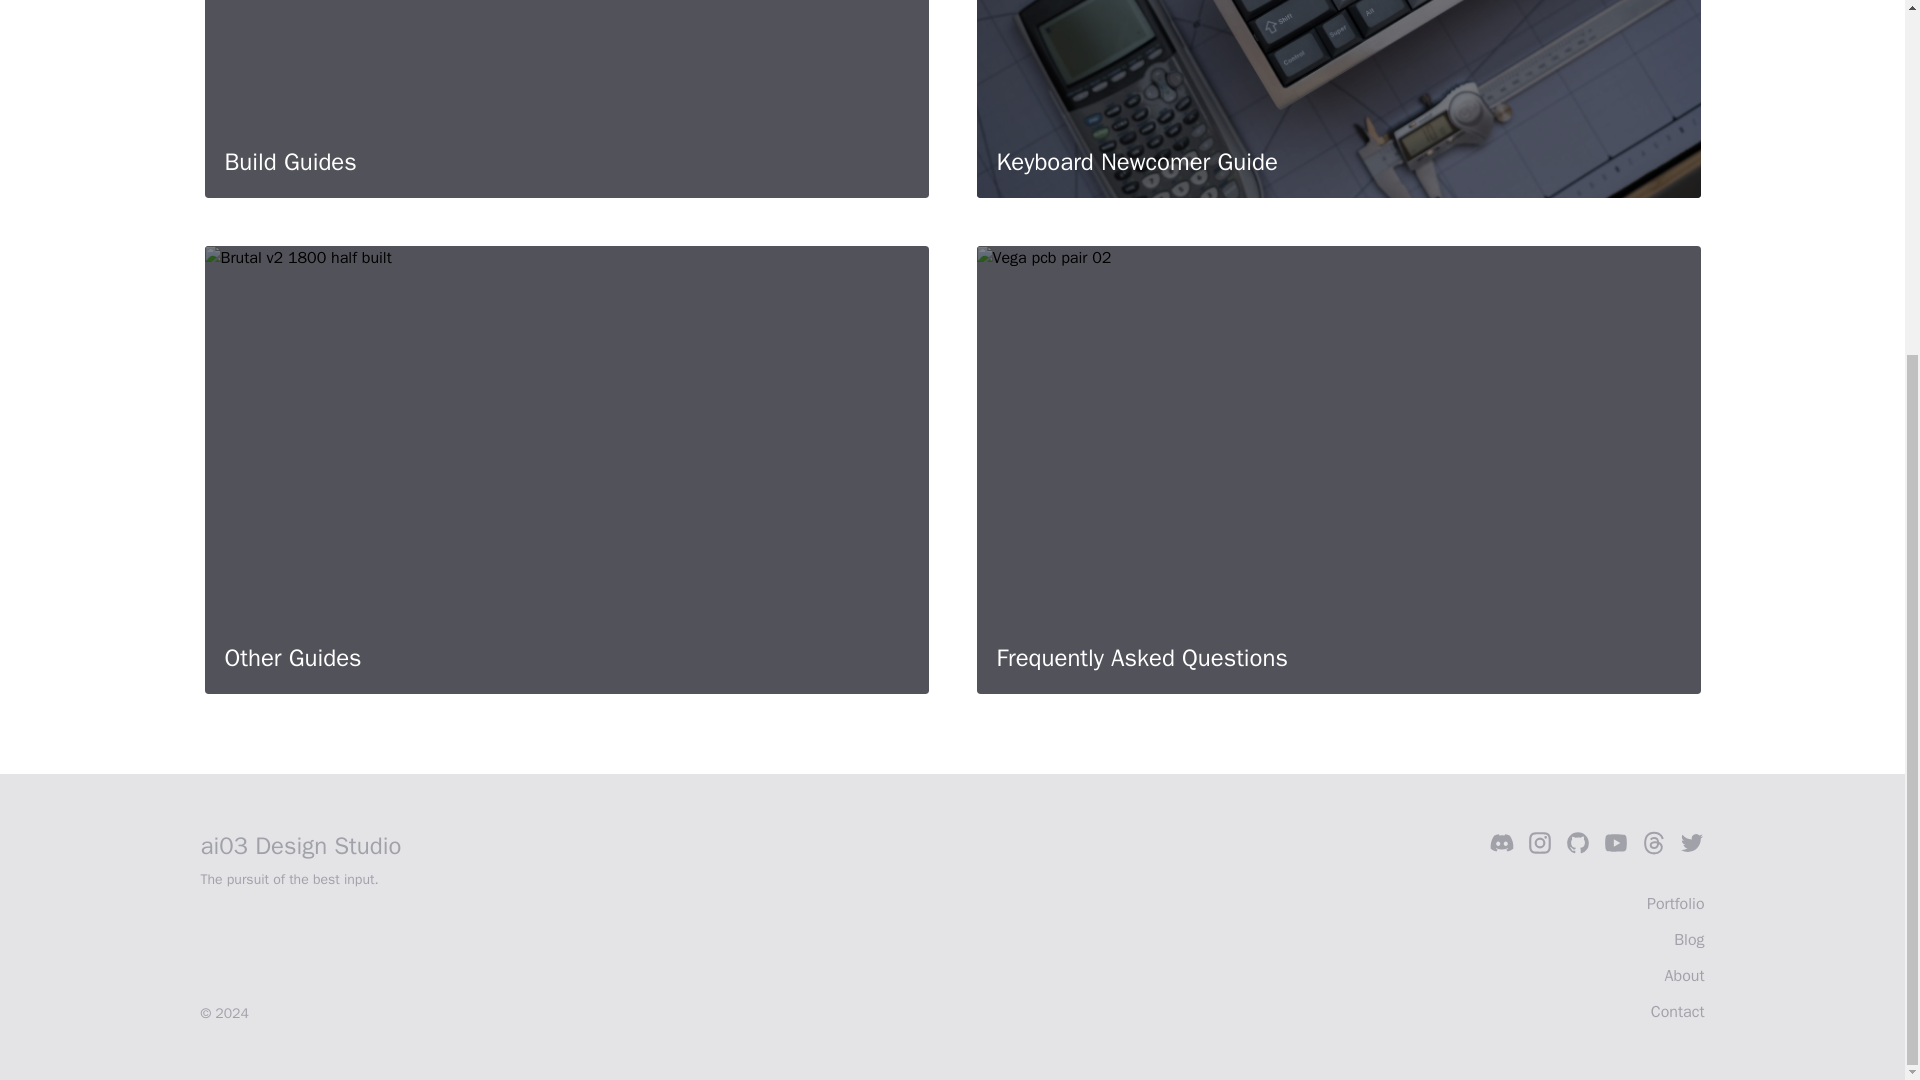  Describe the element at coordinates (1684, 976) in the screenshot. I see `About` at that location.